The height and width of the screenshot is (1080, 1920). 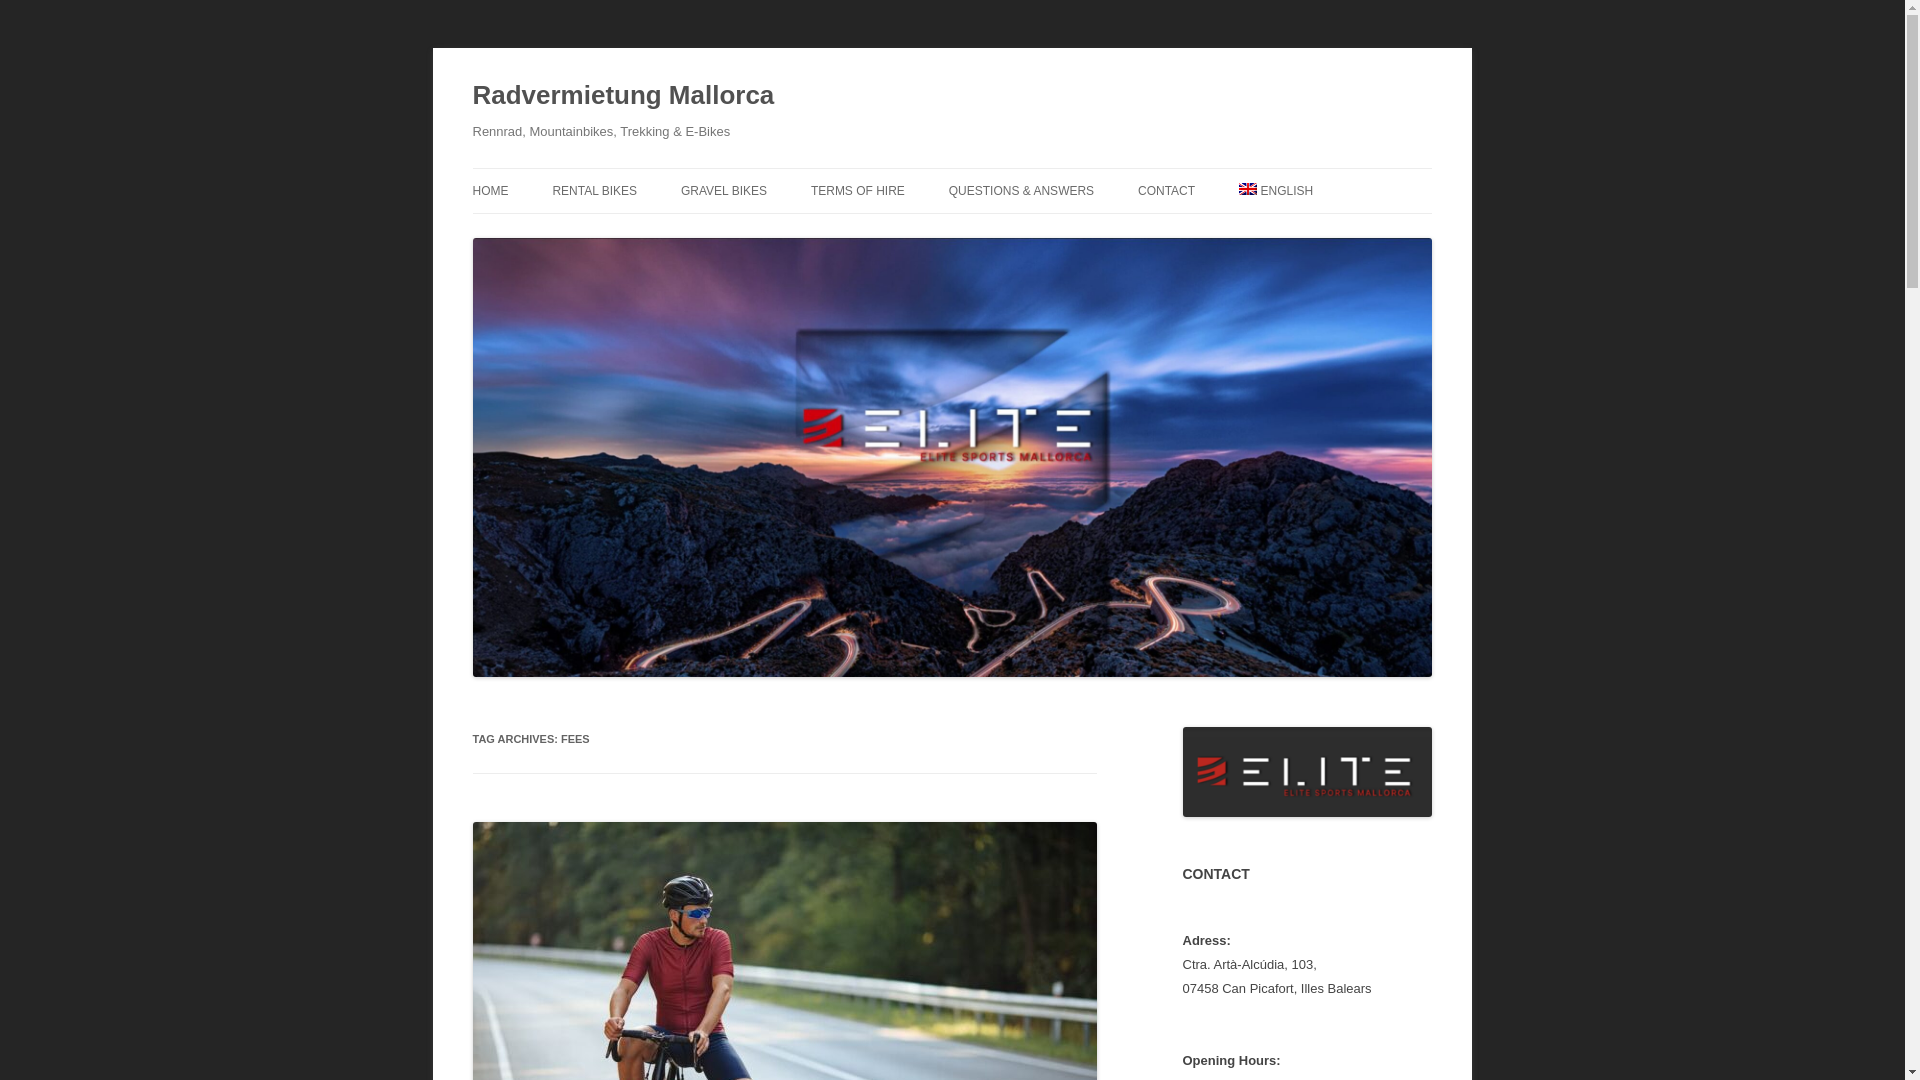 What do you see at coordinates (594, 190) in the screenshot?
I see `RENTAL BIKES` at bounding box center [594, 190].